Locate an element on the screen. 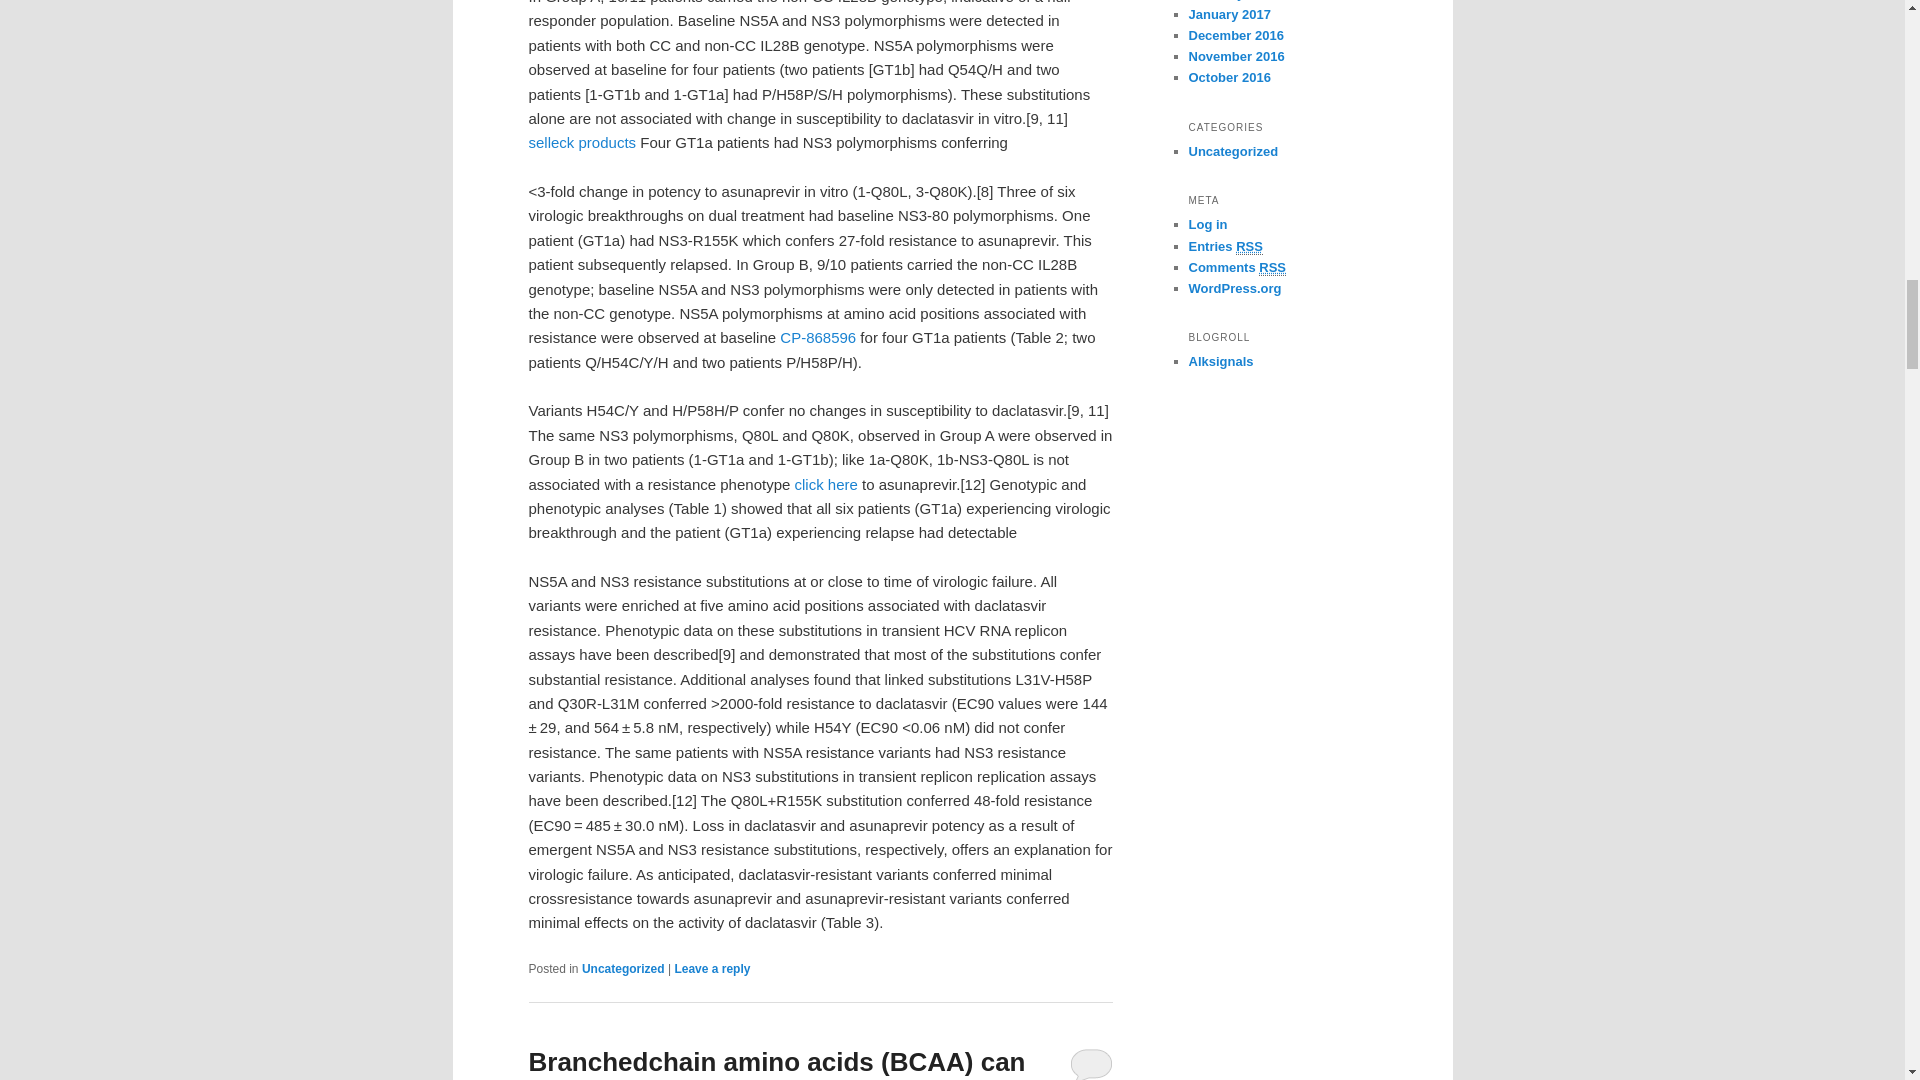 This screenshot has width=1920, height=1080. selleck products is located at coordinates (582, 142).